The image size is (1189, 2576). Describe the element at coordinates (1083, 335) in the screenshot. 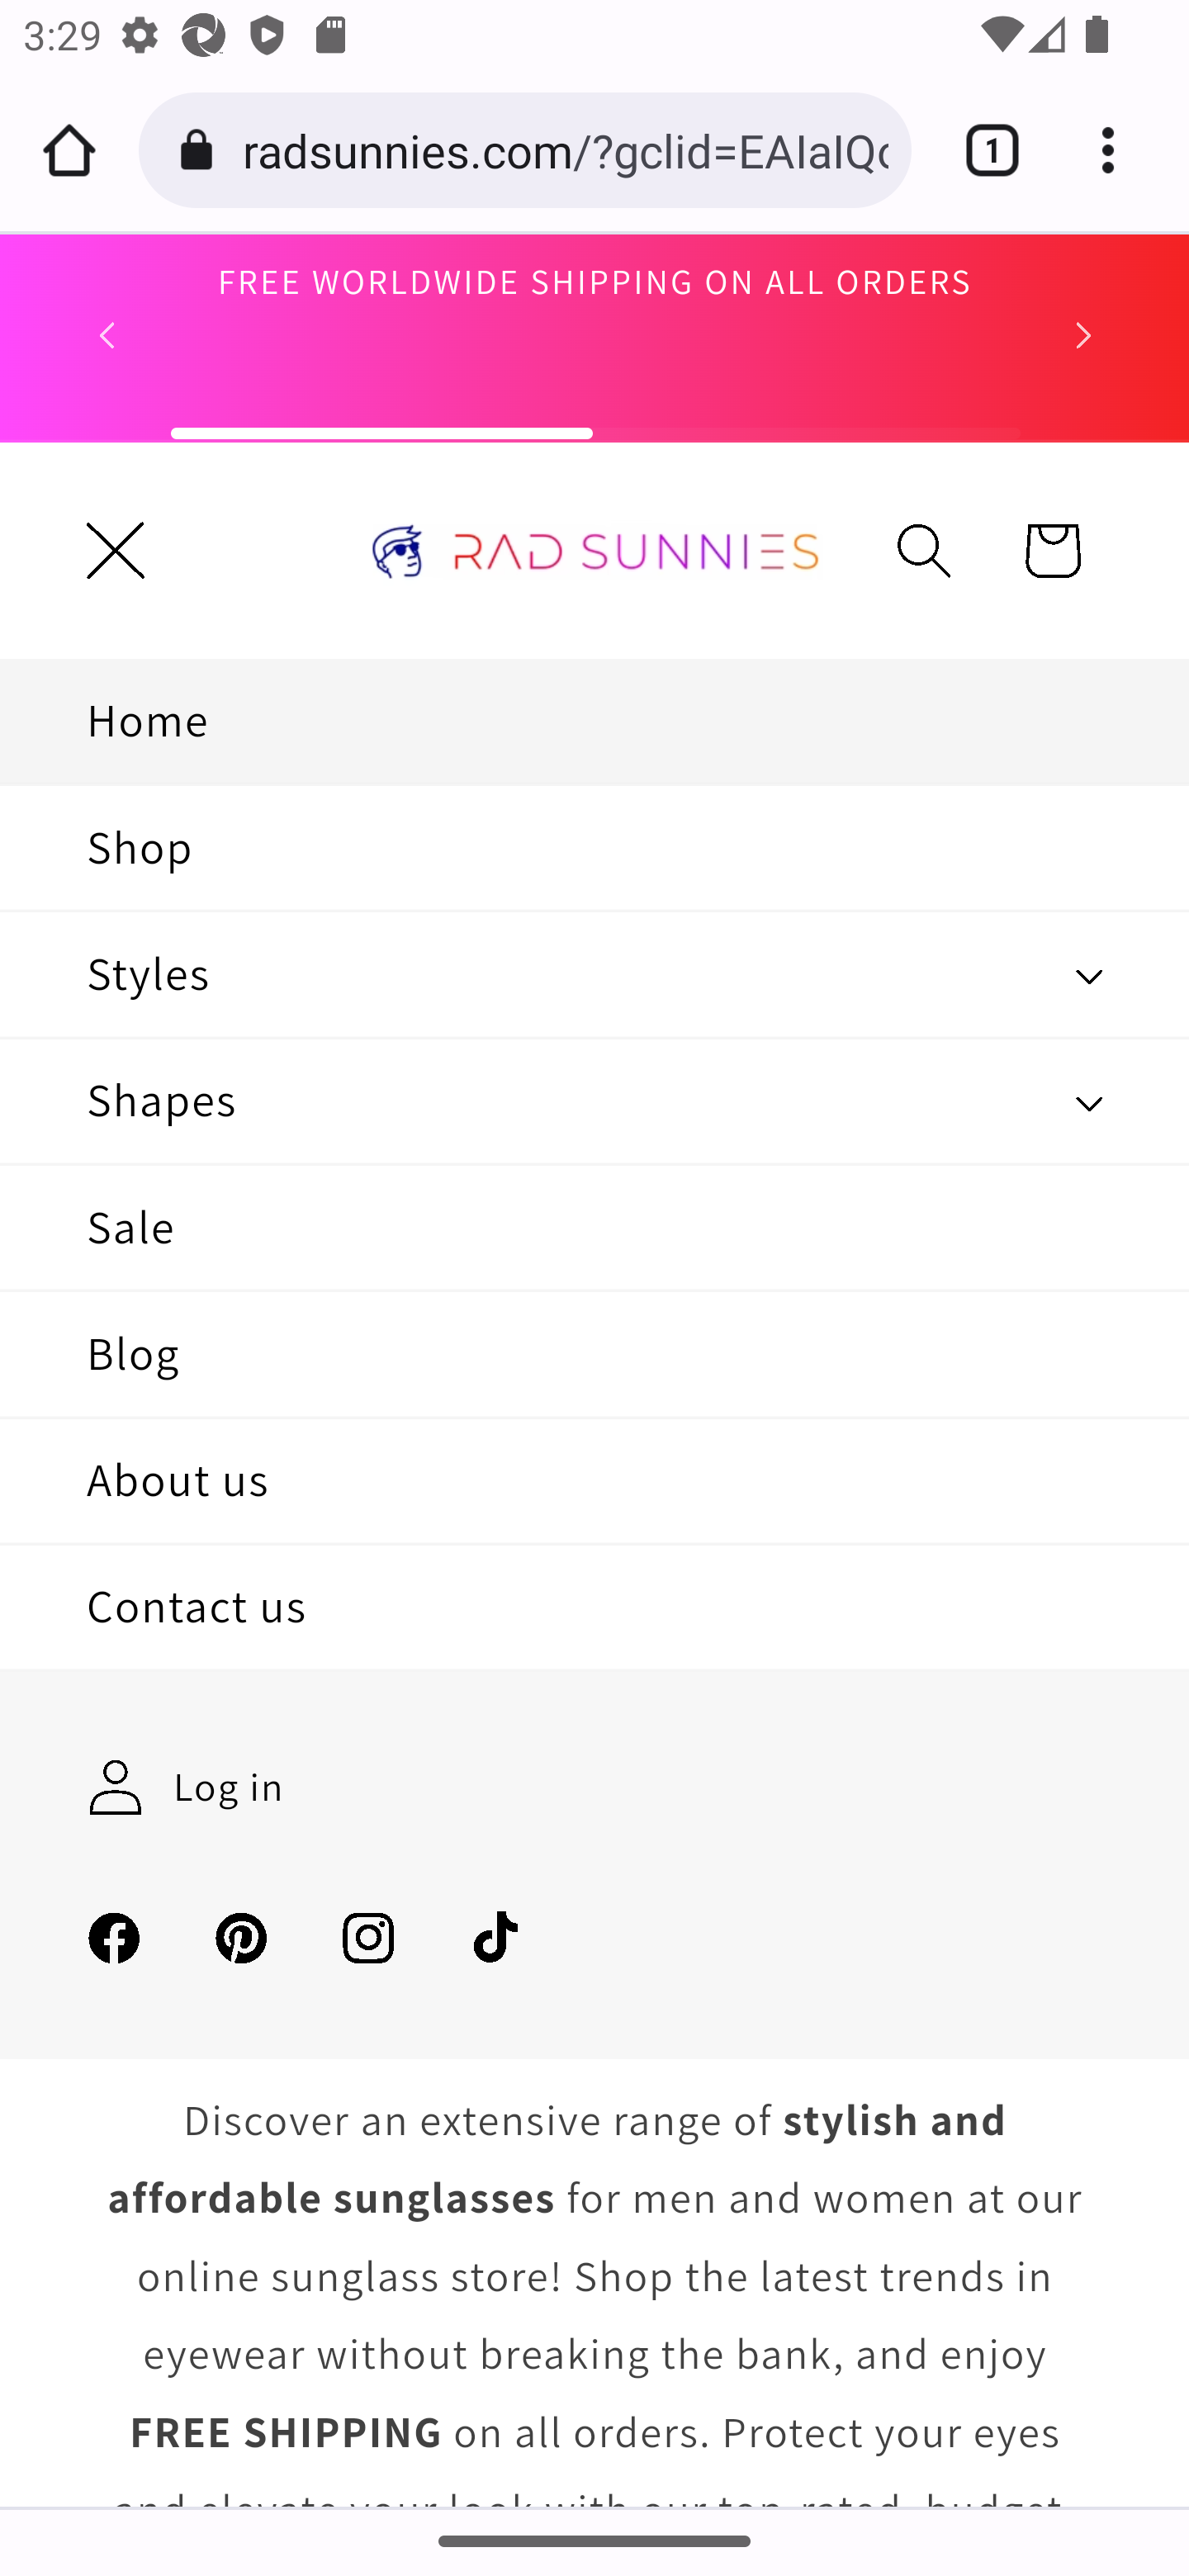

I see `Next announcement` at that location.